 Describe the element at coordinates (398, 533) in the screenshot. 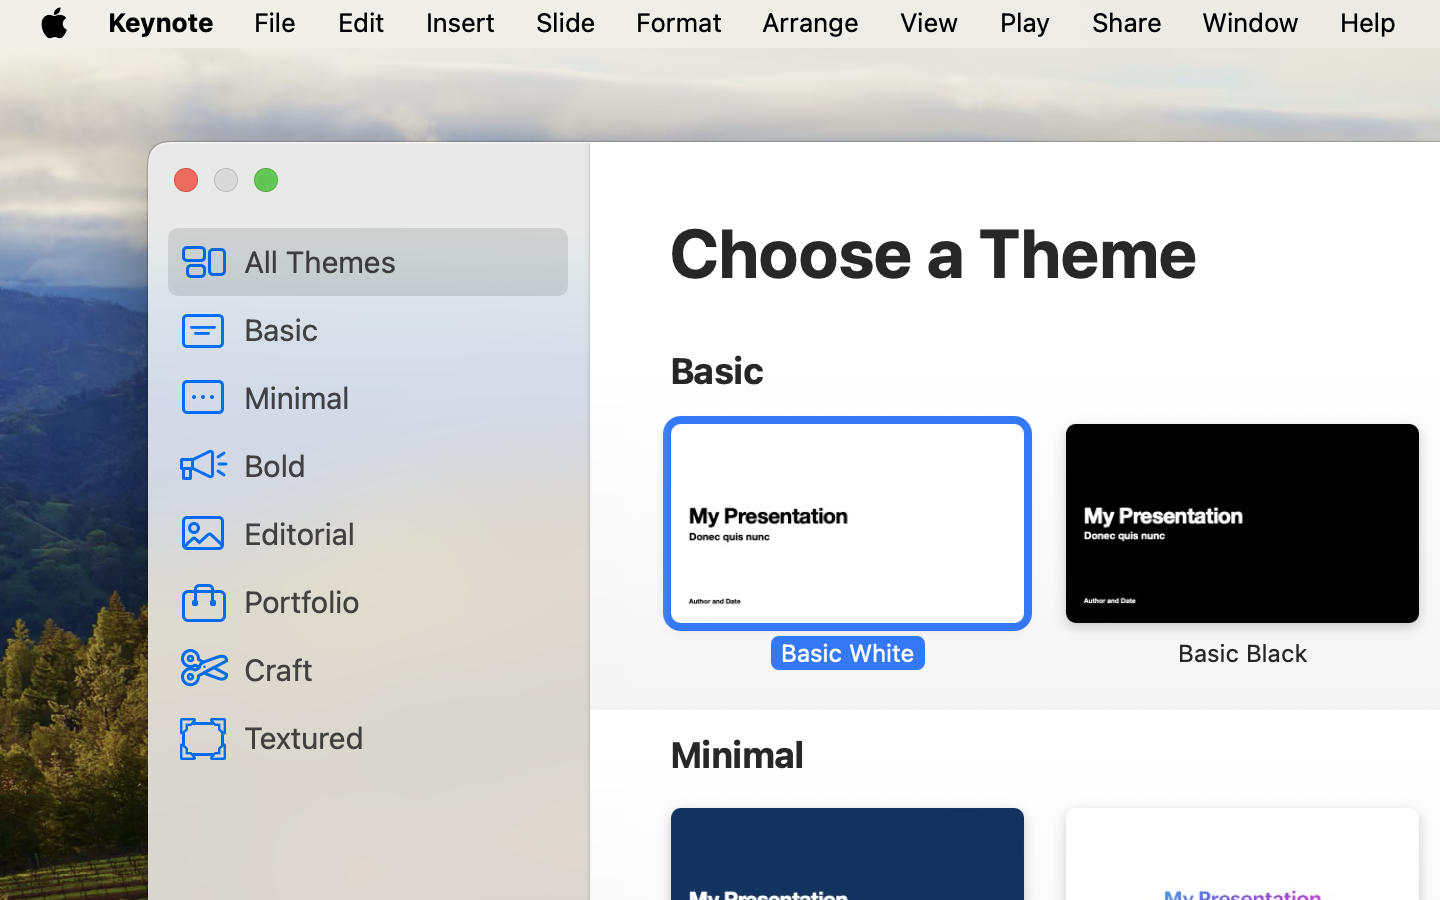

I see `Editorial` at that location.